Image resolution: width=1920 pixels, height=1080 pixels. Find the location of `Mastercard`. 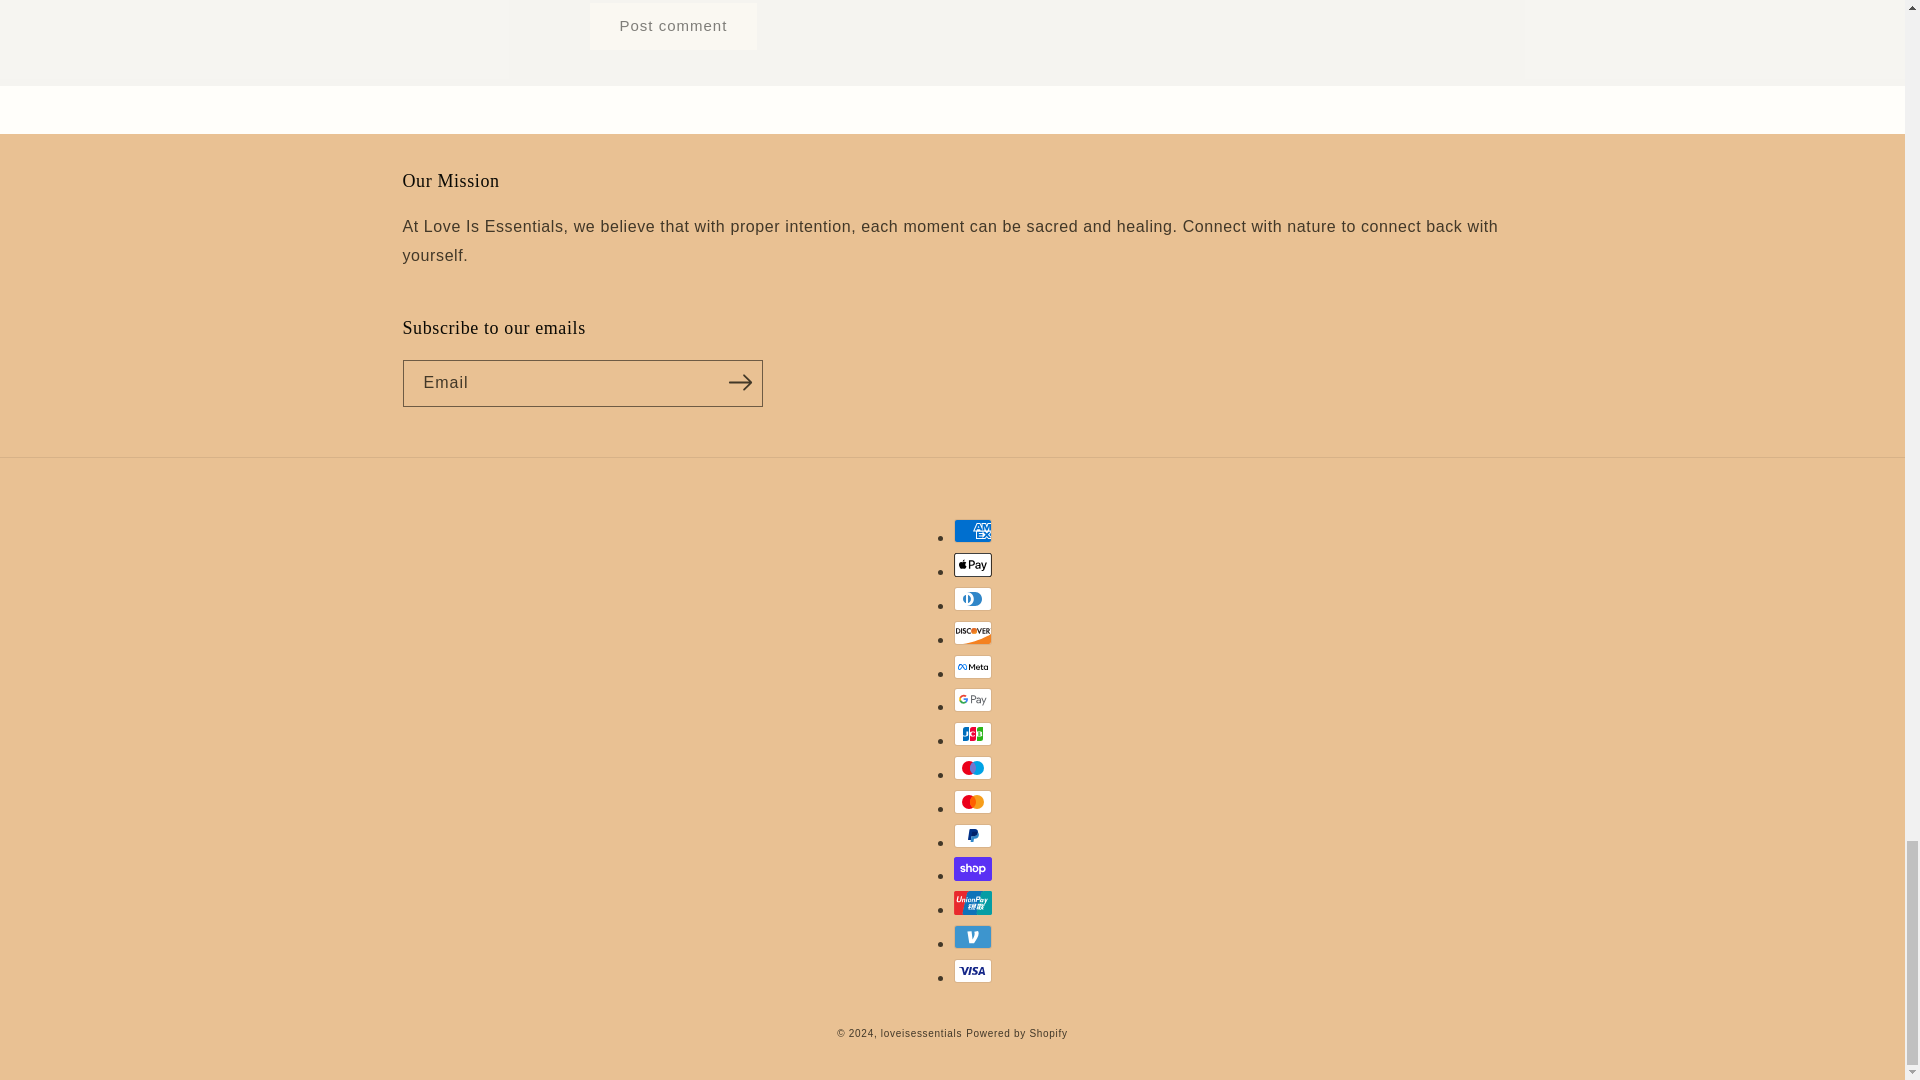

Mastercard is located at coordinates (973, 802).